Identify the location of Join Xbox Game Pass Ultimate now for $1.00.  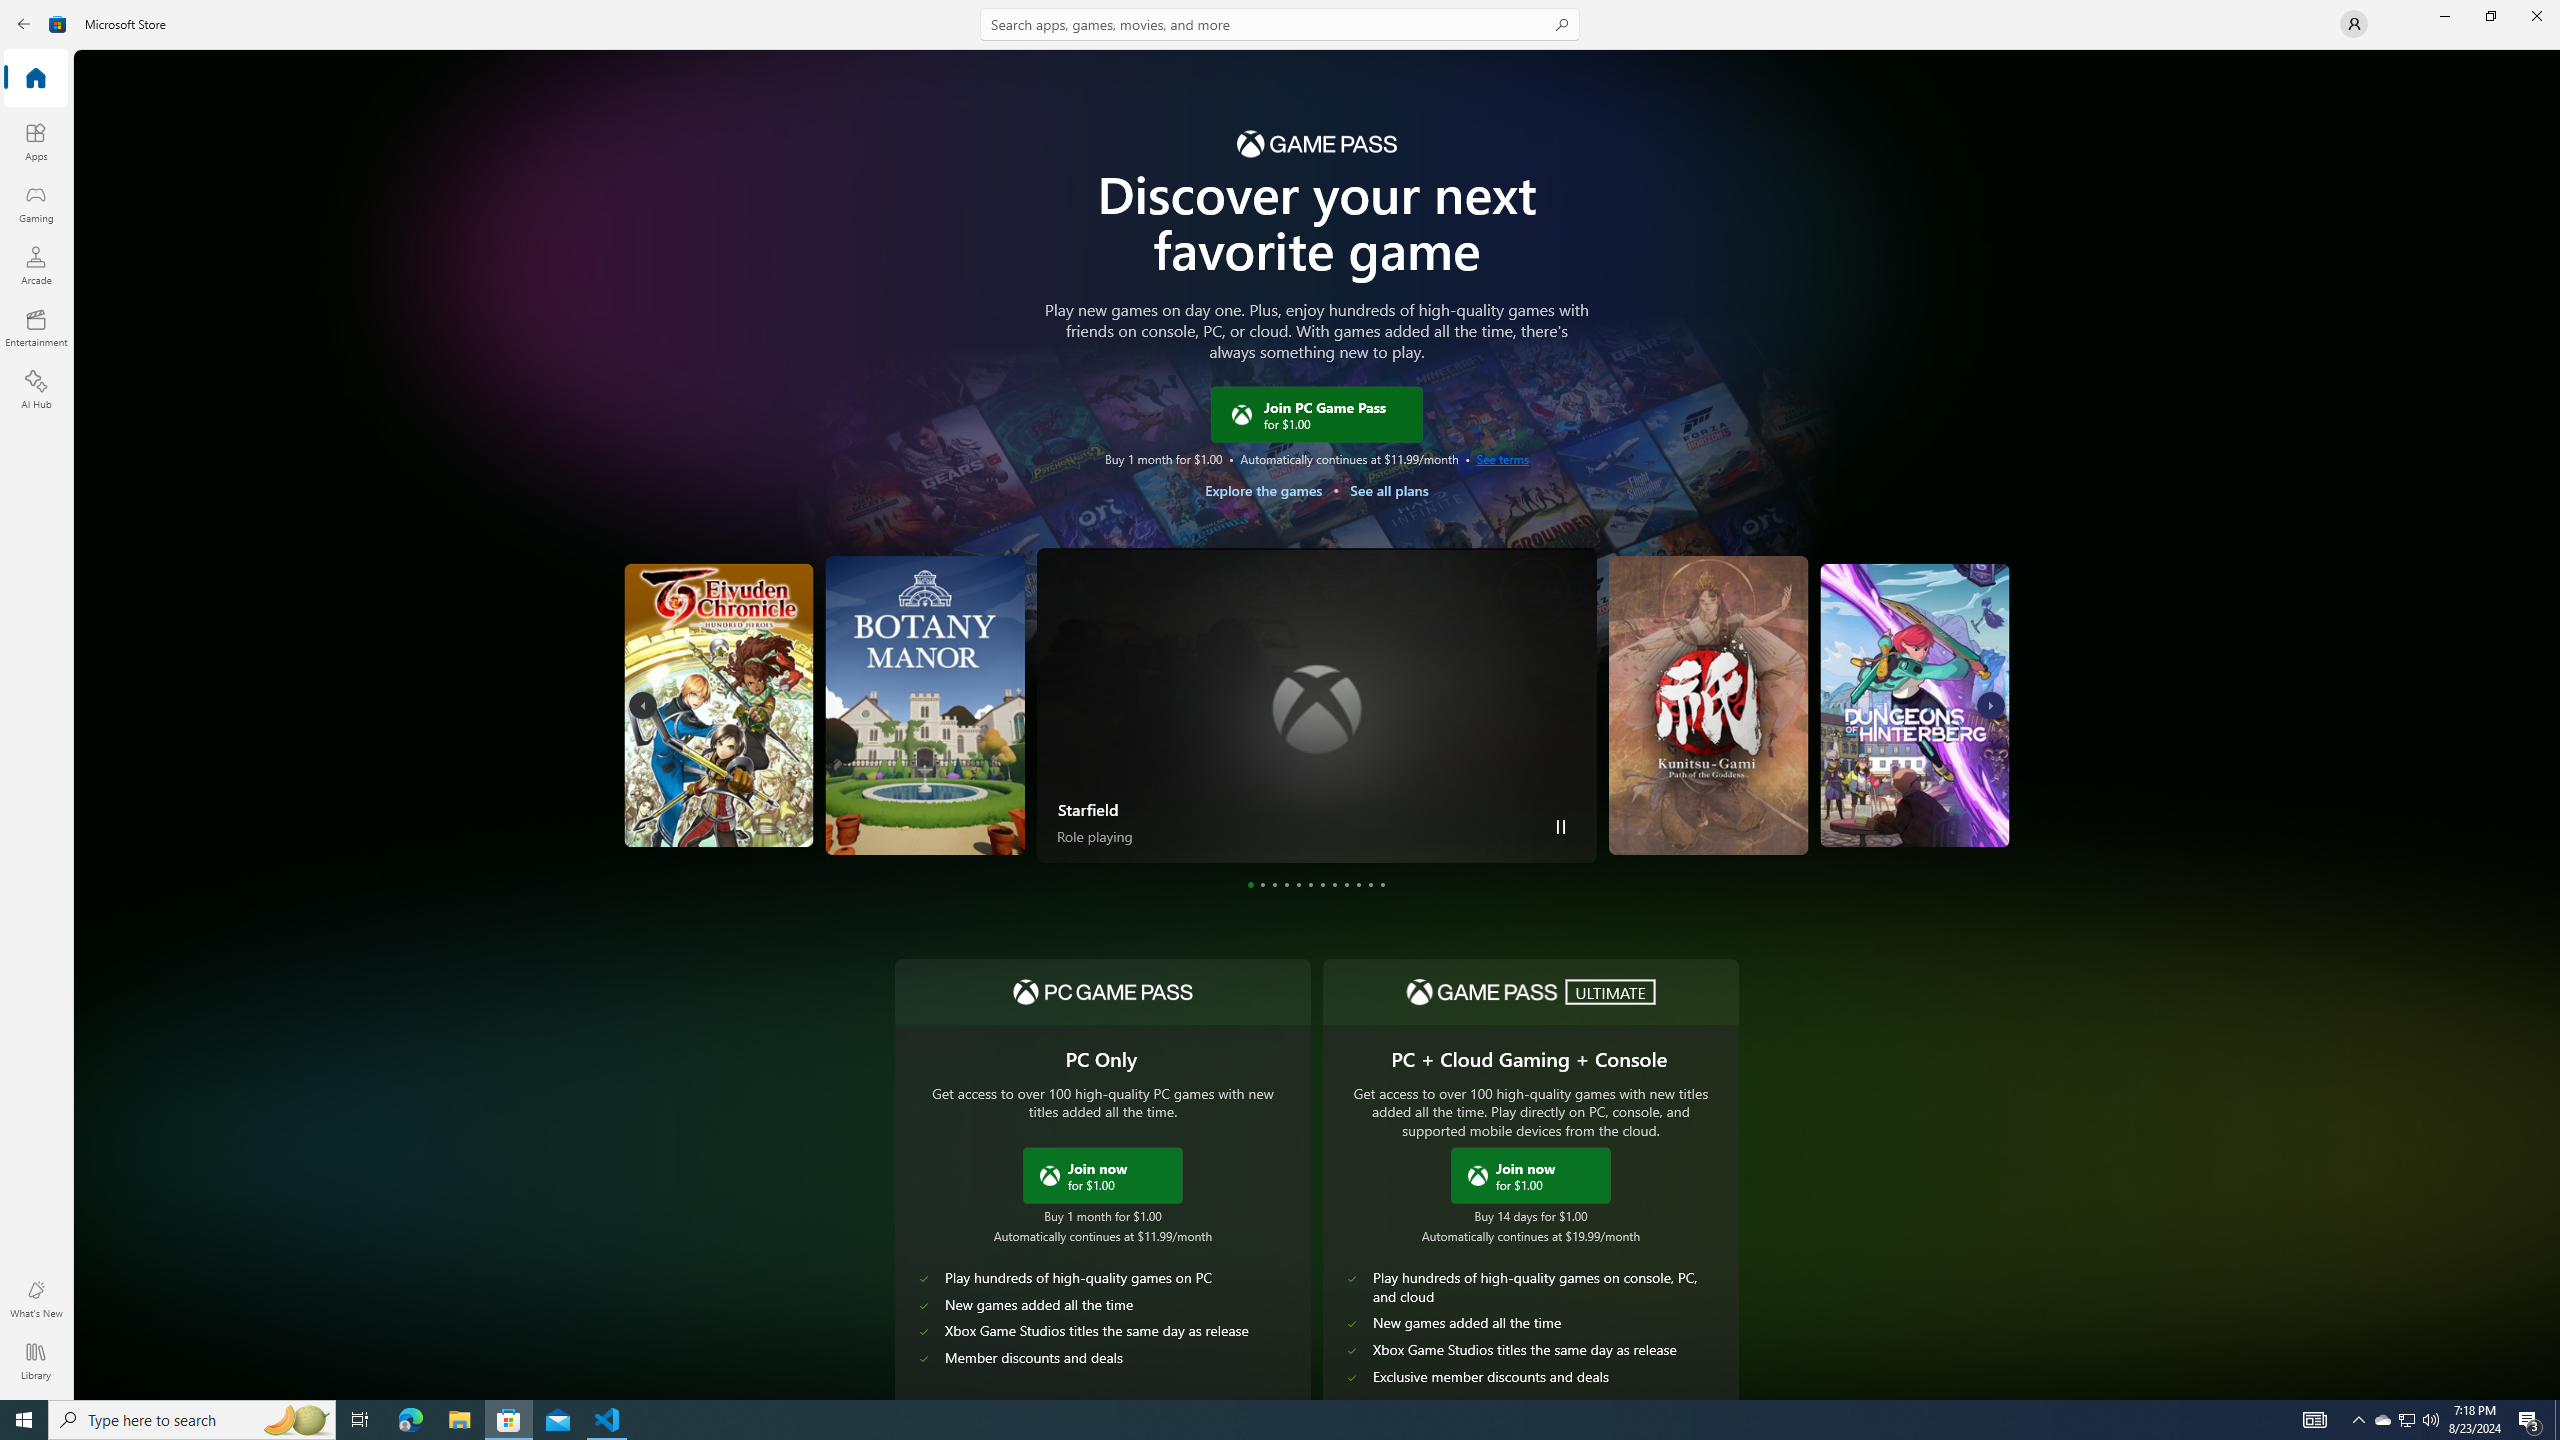
(1530, 1174).